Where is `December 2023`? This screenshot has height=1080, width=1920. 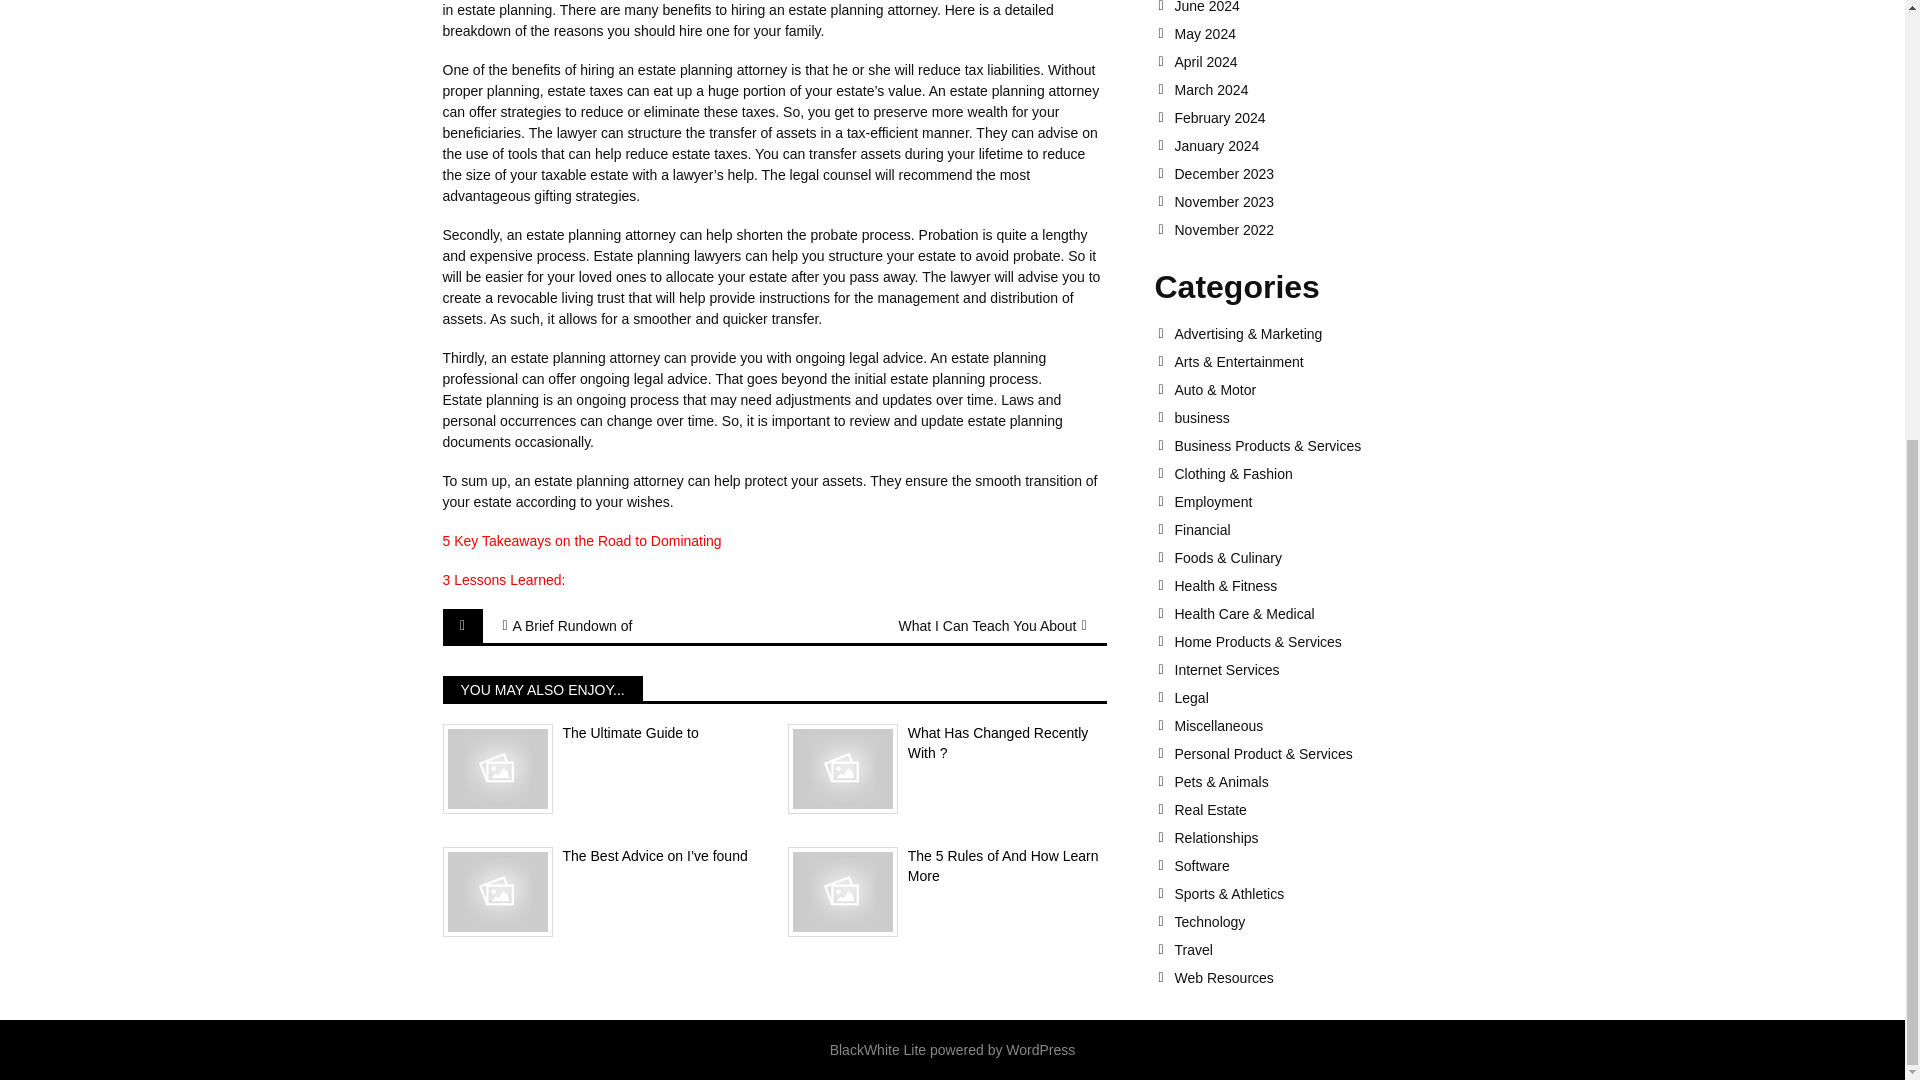
December 2023 is located at coordinates (1317, 174).